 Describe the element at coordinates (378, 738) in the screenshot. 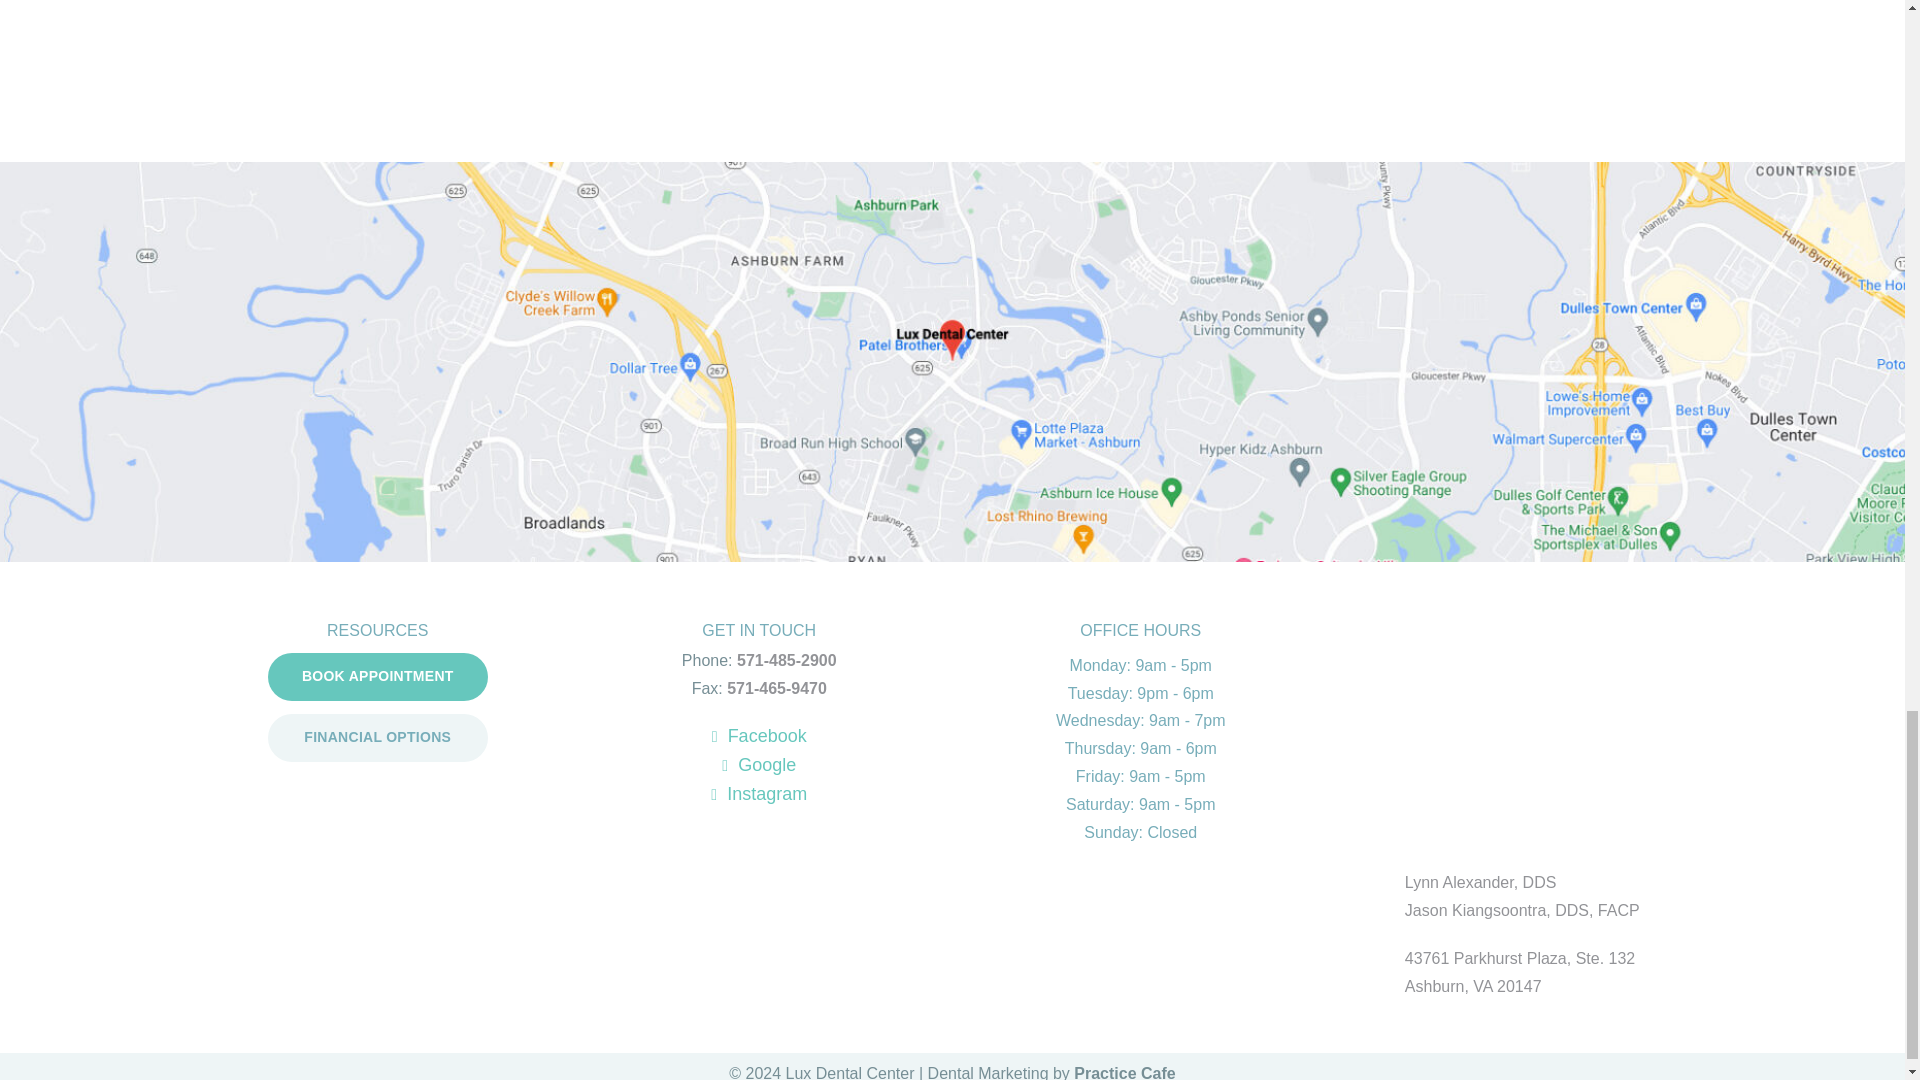

I see `FINANCIAL OPTIONS` at that location.